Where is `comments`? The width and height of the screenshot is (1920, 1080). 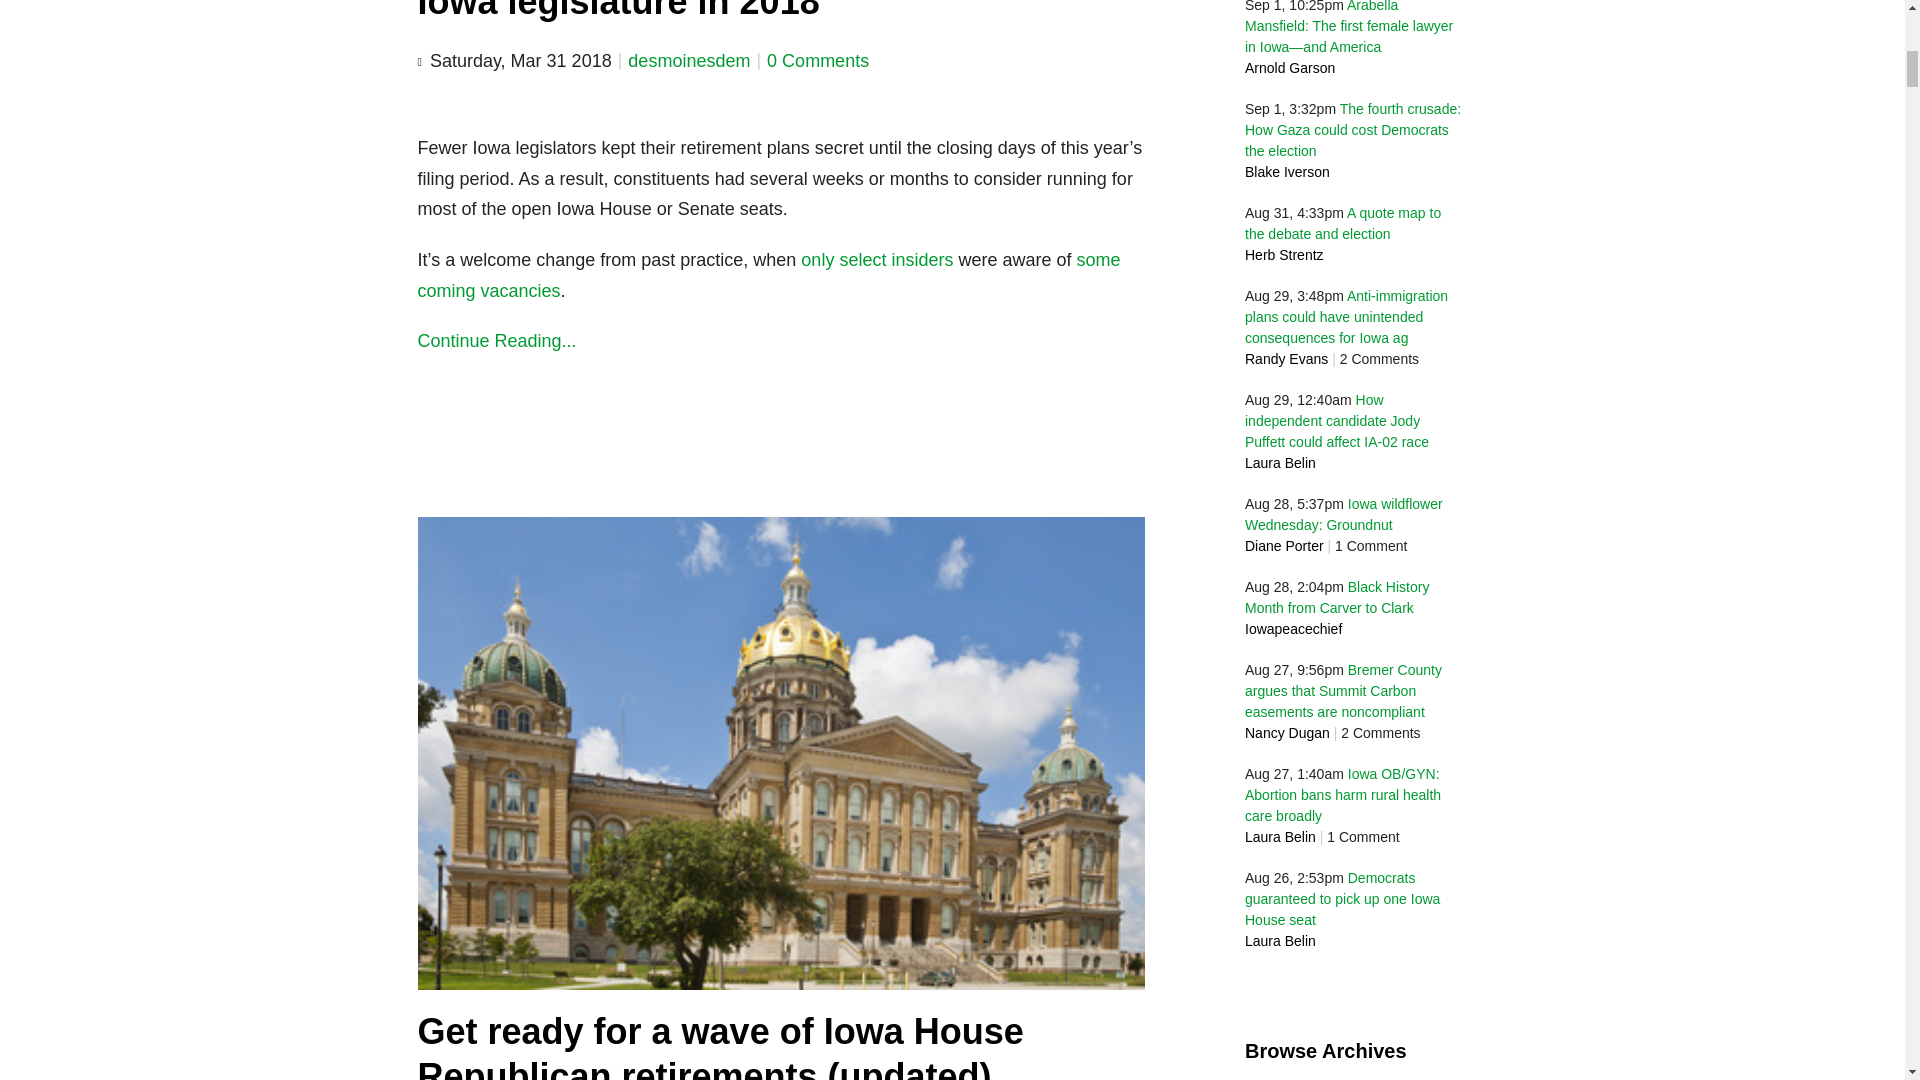 comments is located at coordinates (818, 60).